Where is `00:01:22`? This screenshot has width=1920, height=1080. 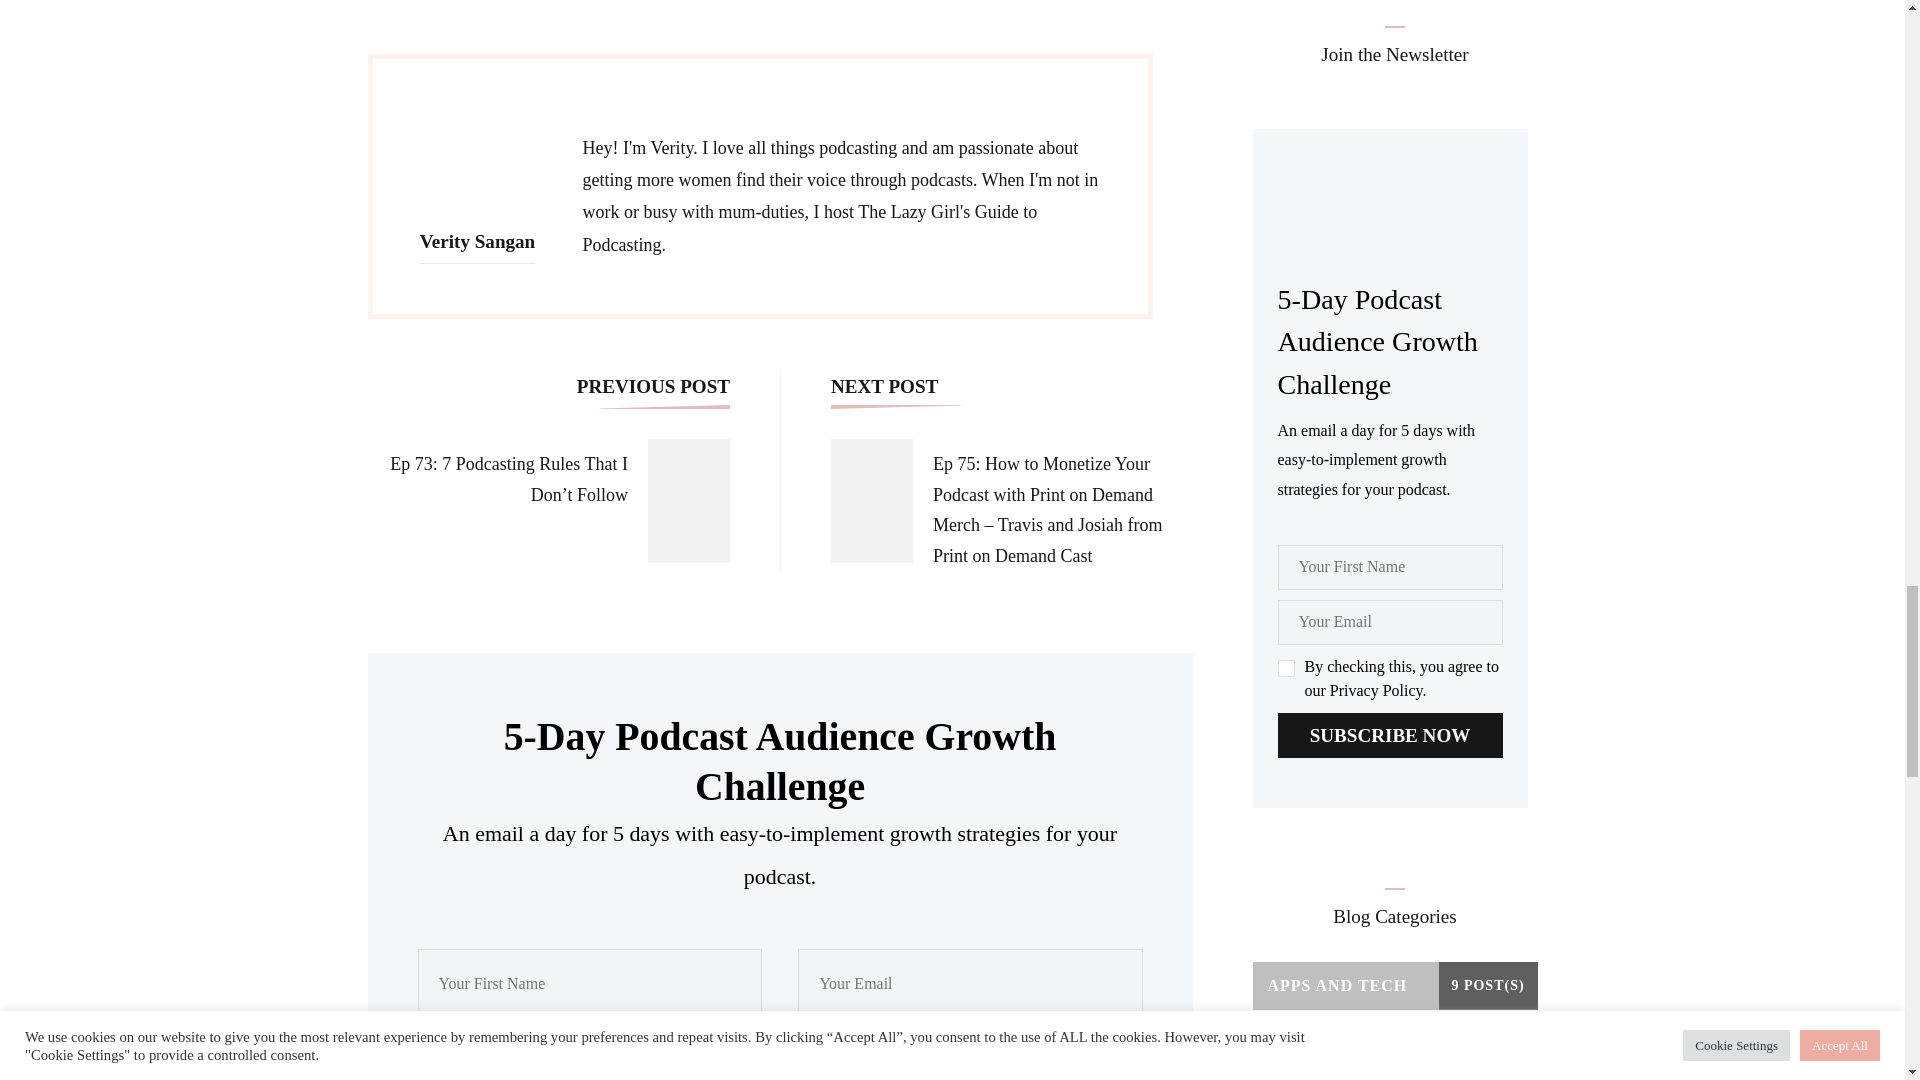 00:01:22 is located at coordinates (428, 200).